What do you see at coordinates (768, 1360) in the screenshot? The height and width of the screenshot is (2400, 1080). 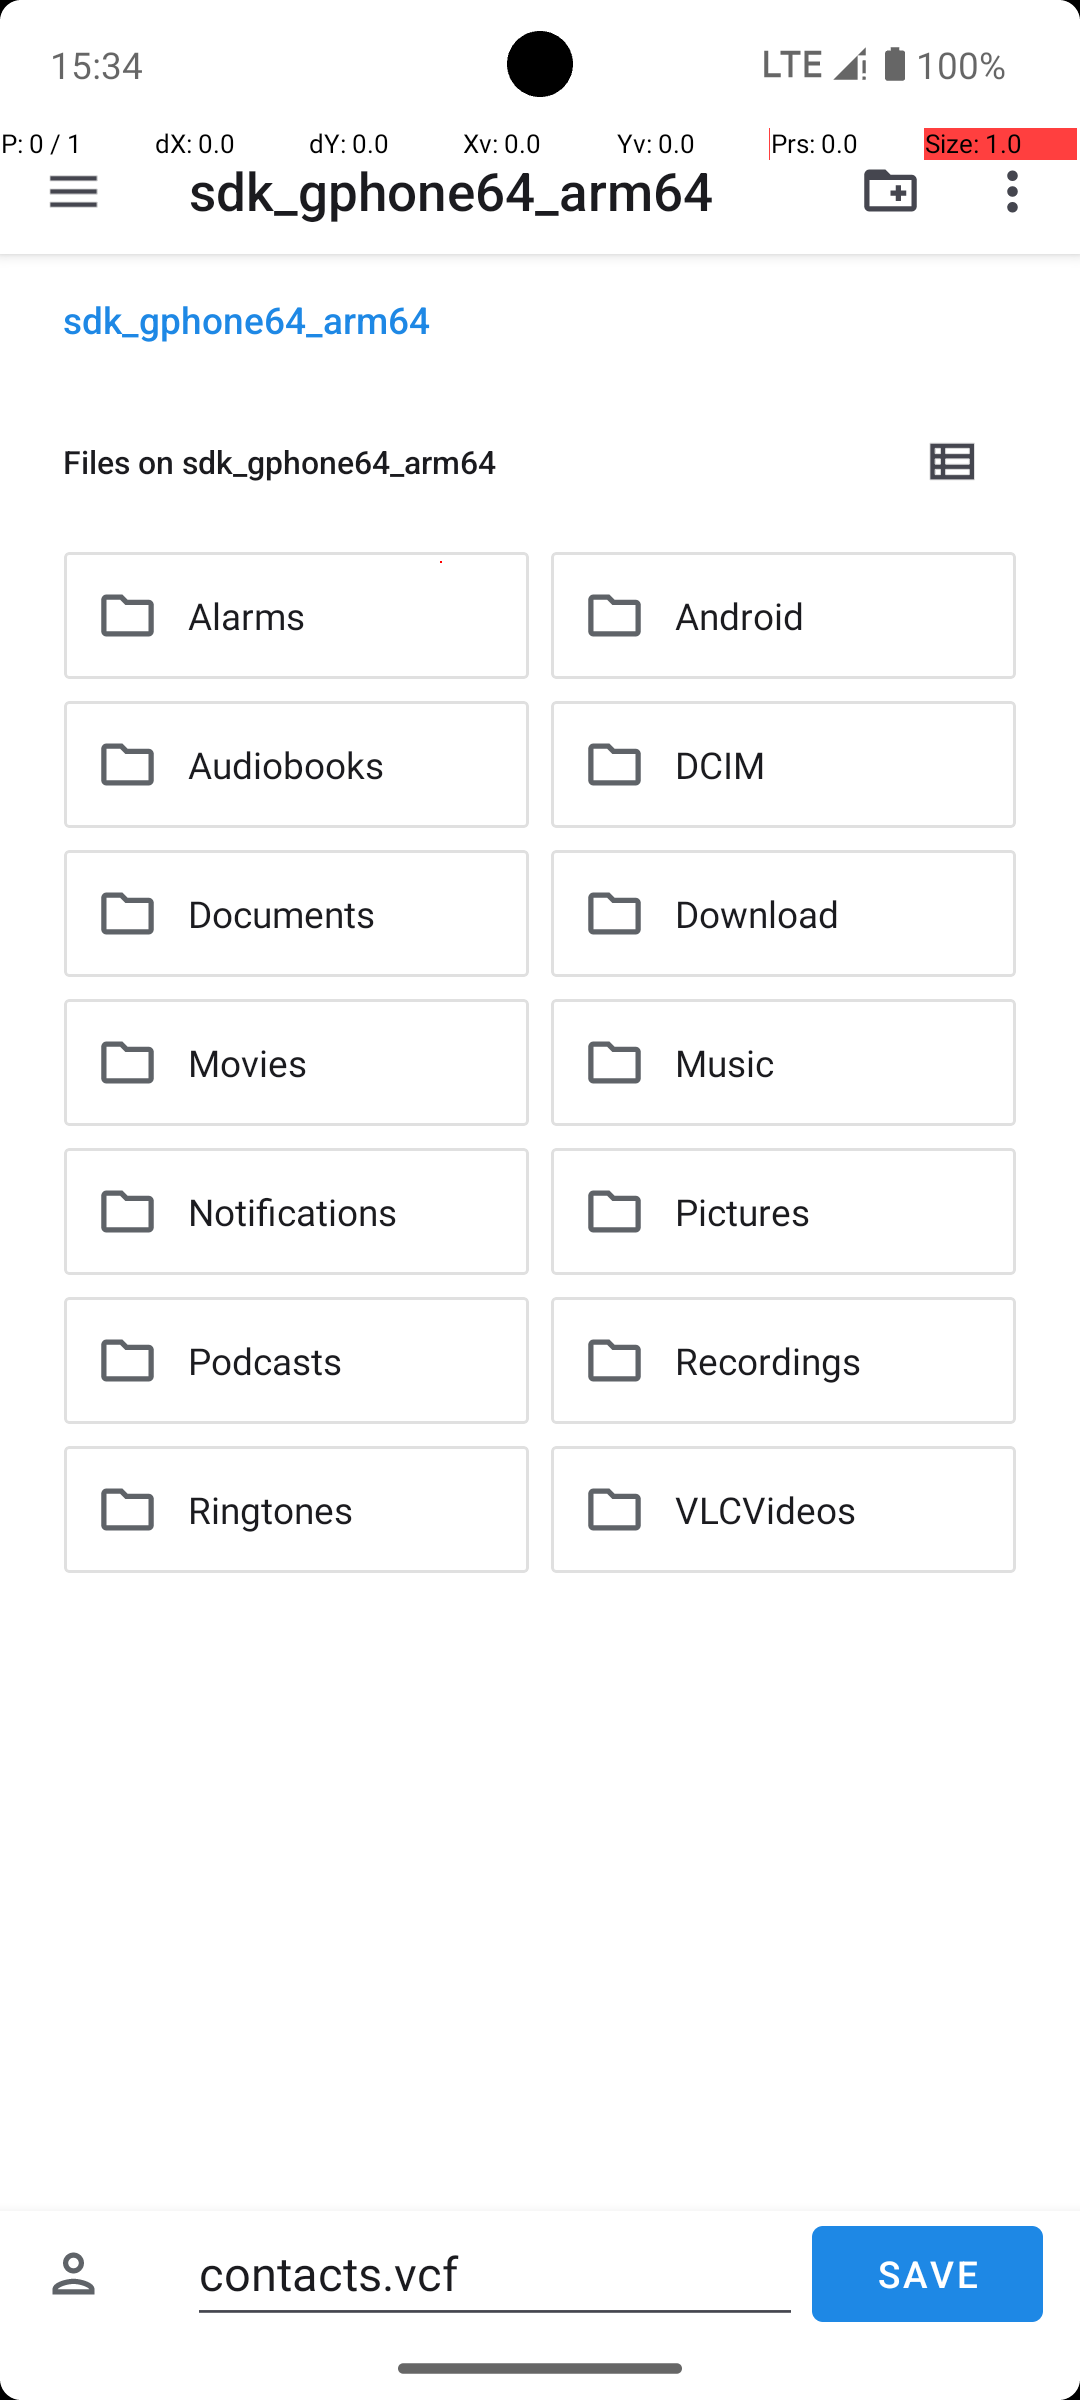 I see `Recordings` at bounding box center [768, 1360].